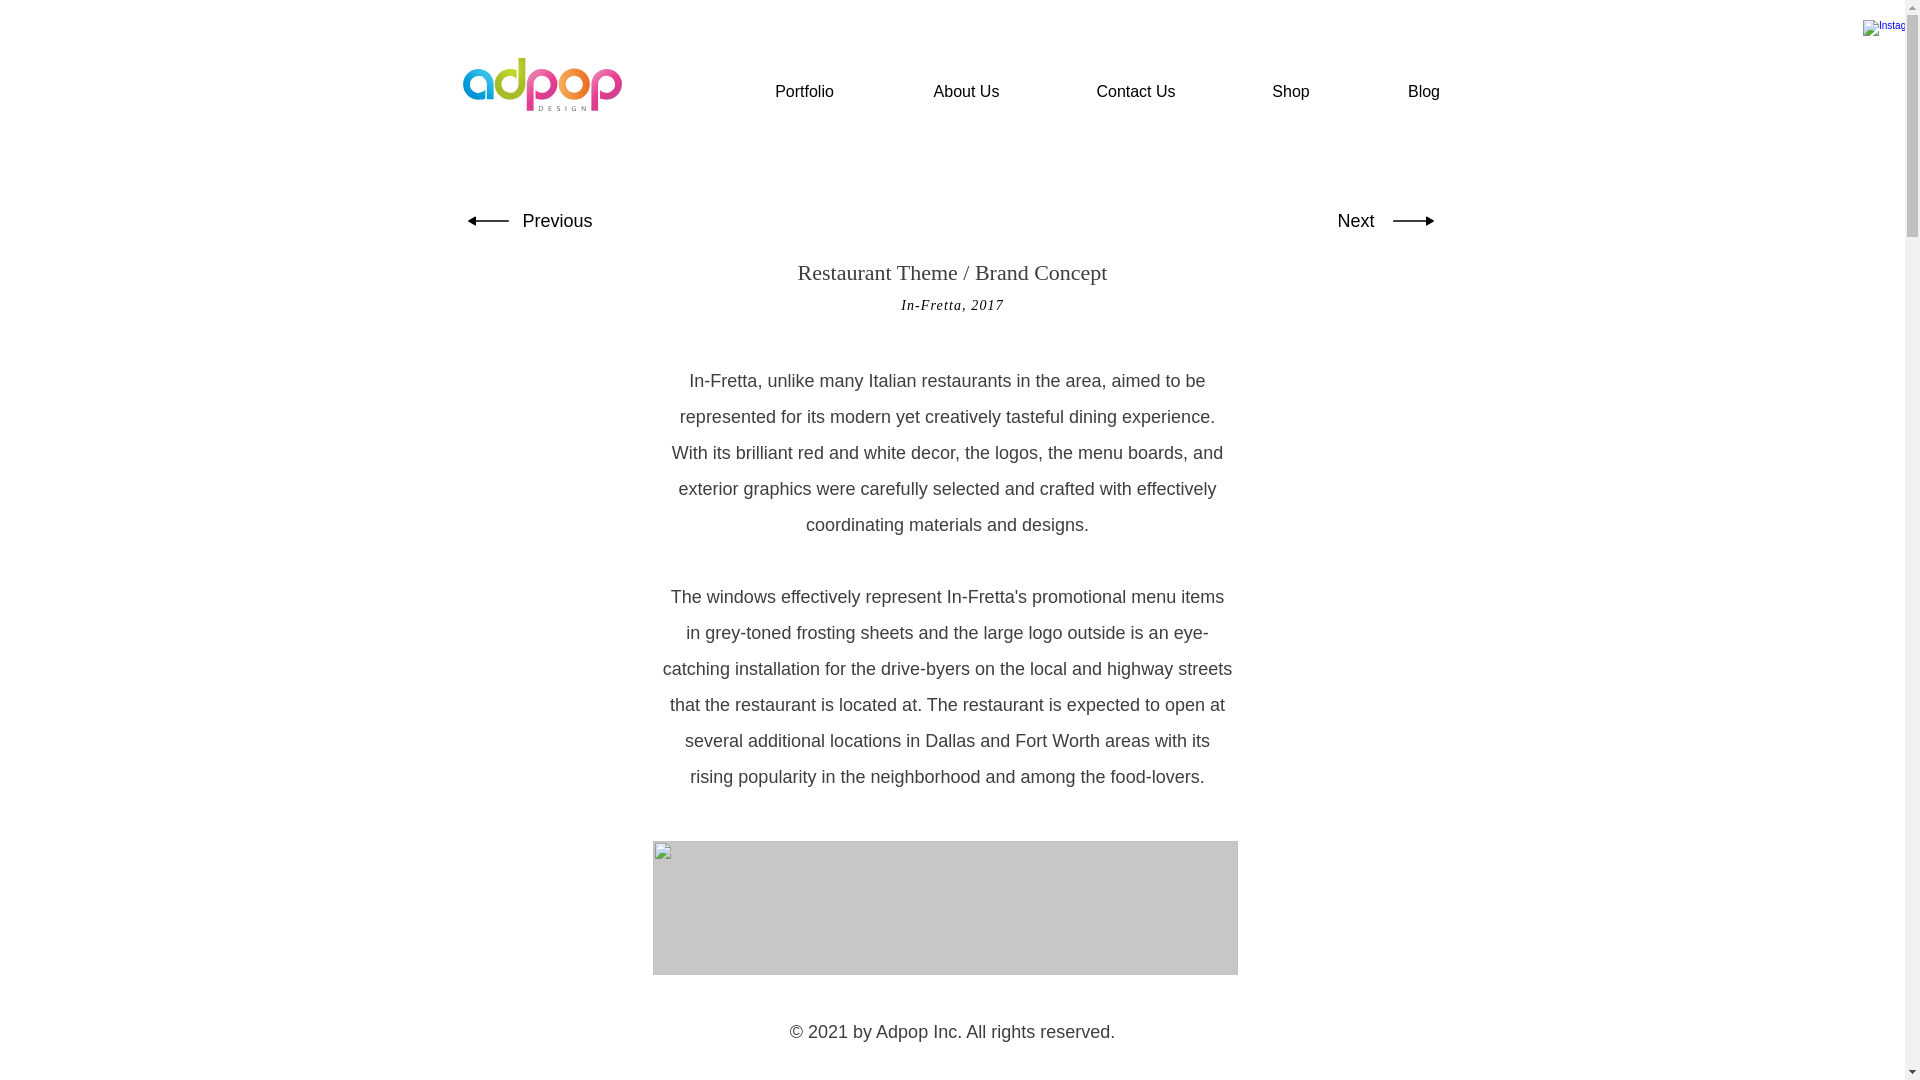 The height and width of the screenshot is (1080, 1920). Describe the element at coordinates (966, 90) in the screenshot. I see `About Us` at that location.